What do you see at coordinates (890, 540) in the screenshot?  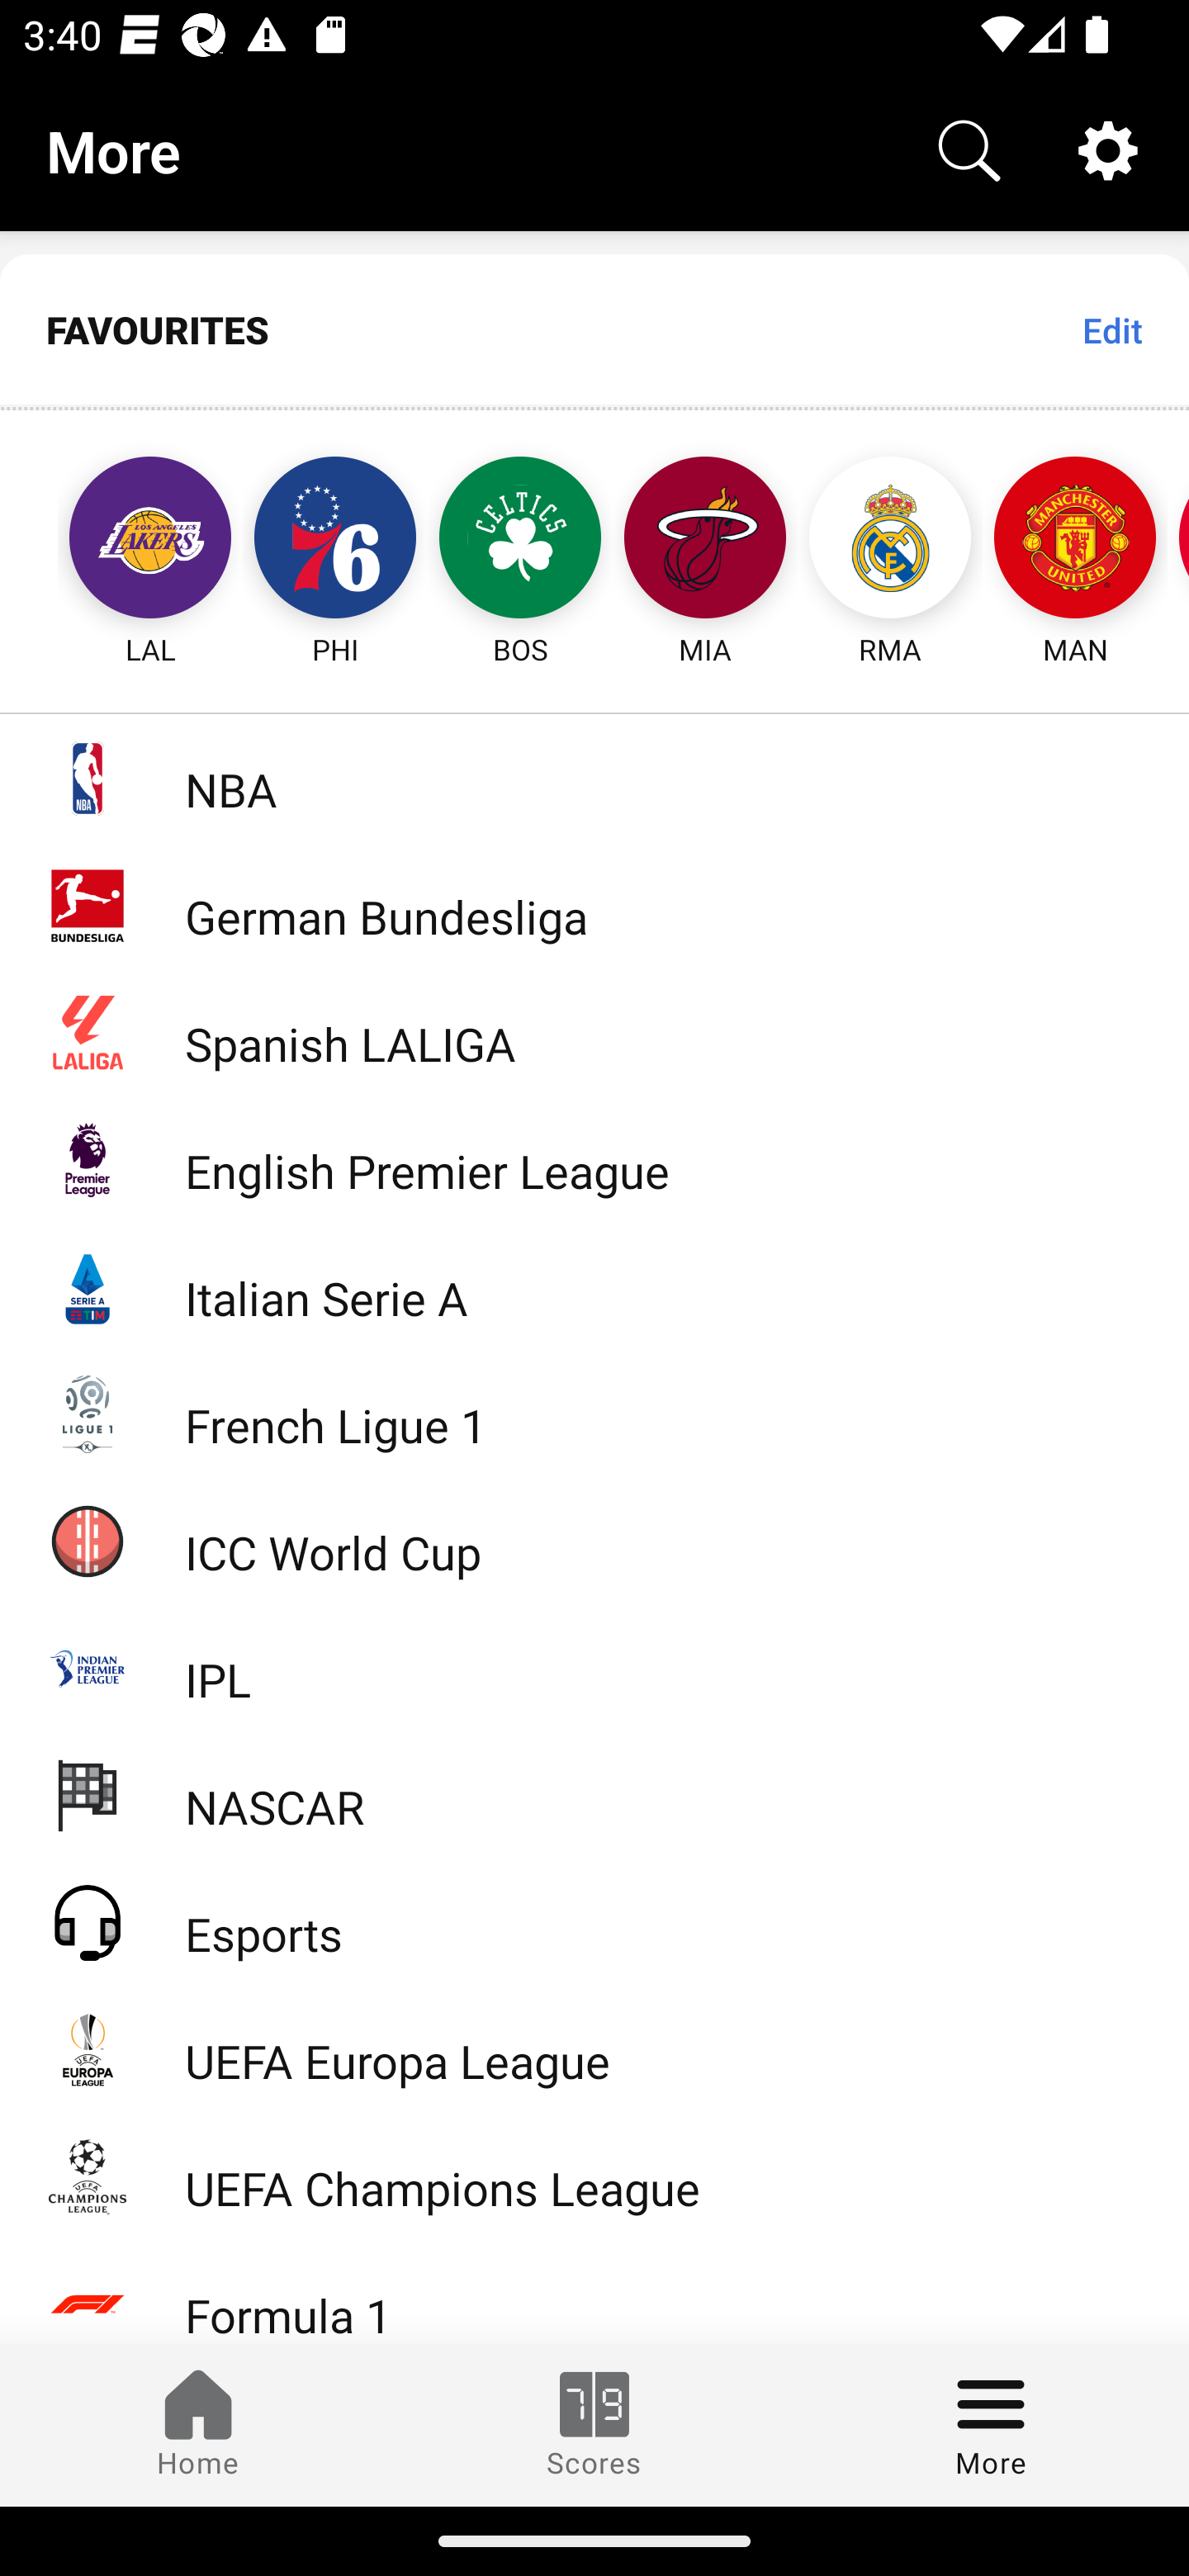 I see `RMA Real Madrid` at bounding box center [890, 540].